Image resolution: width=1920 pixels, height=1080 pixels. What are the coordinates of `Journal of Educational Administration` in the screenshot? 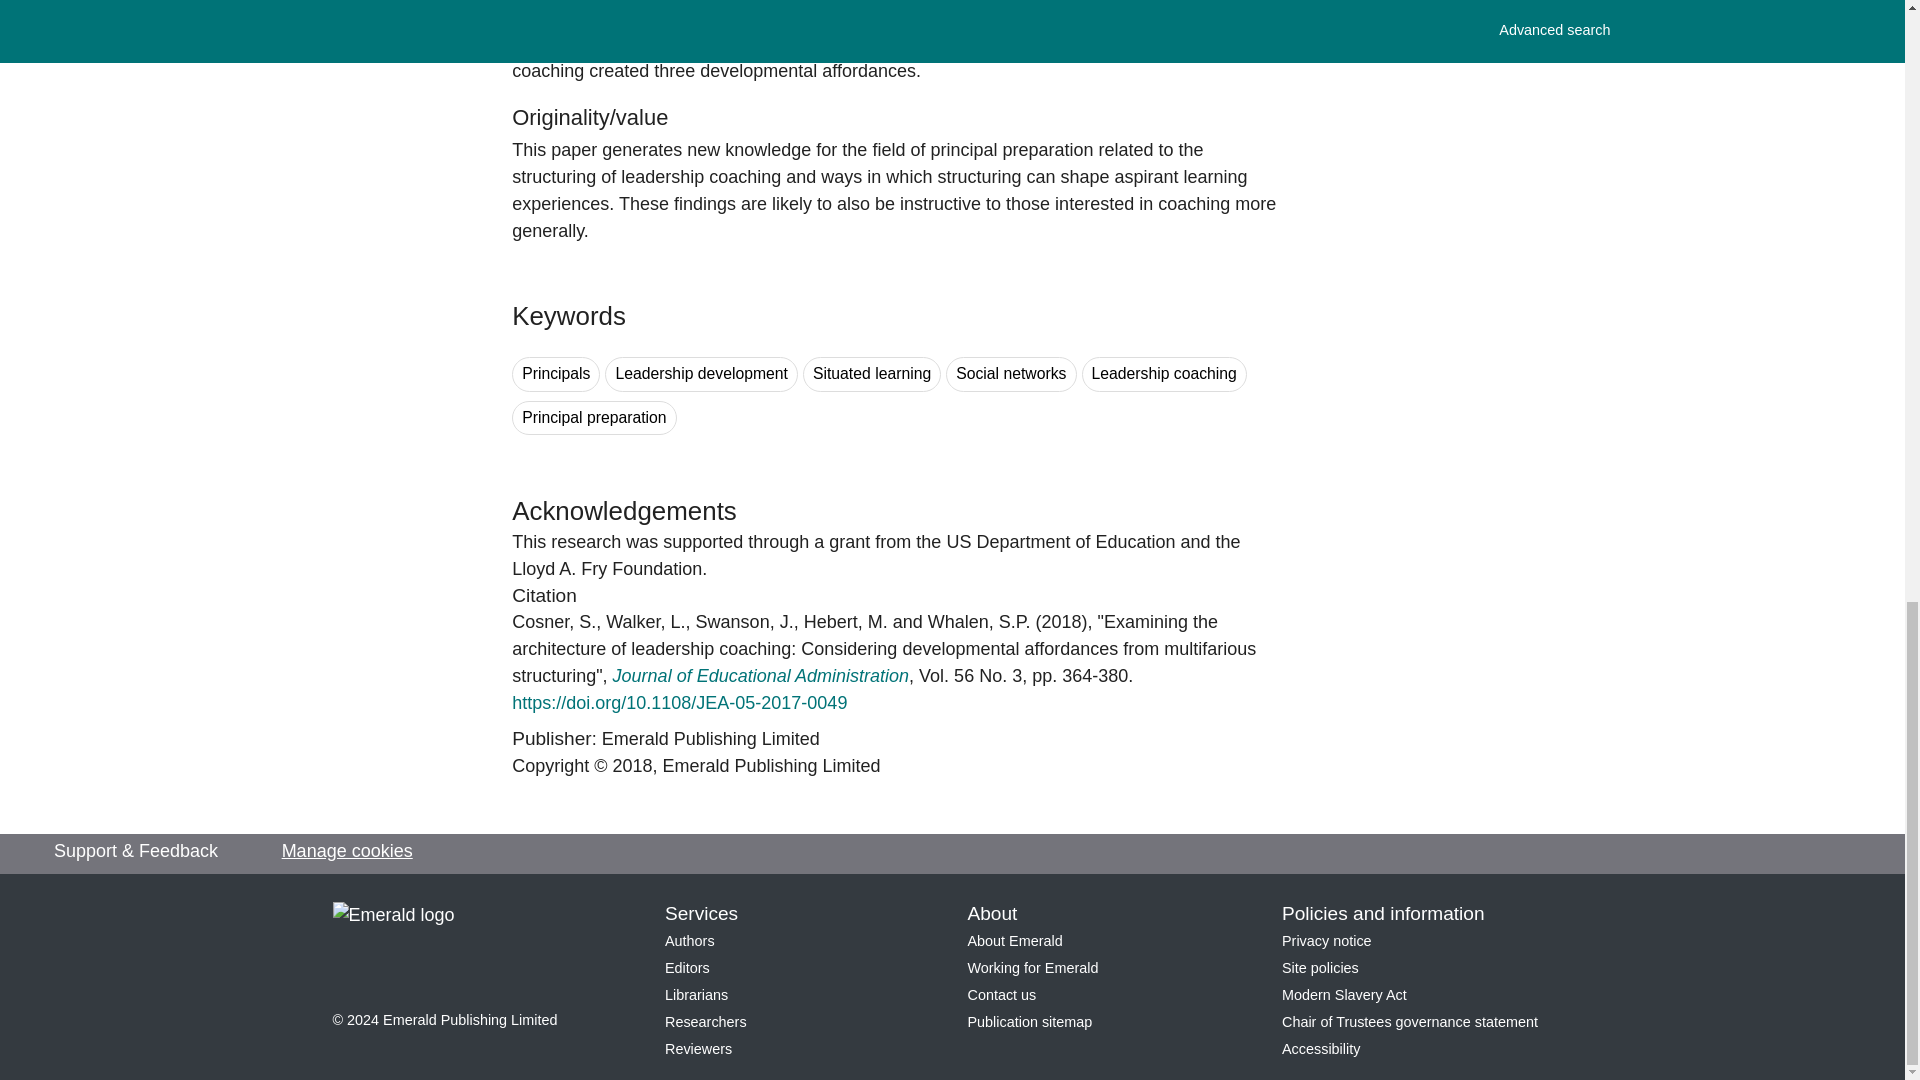 It's located at (761, 676).